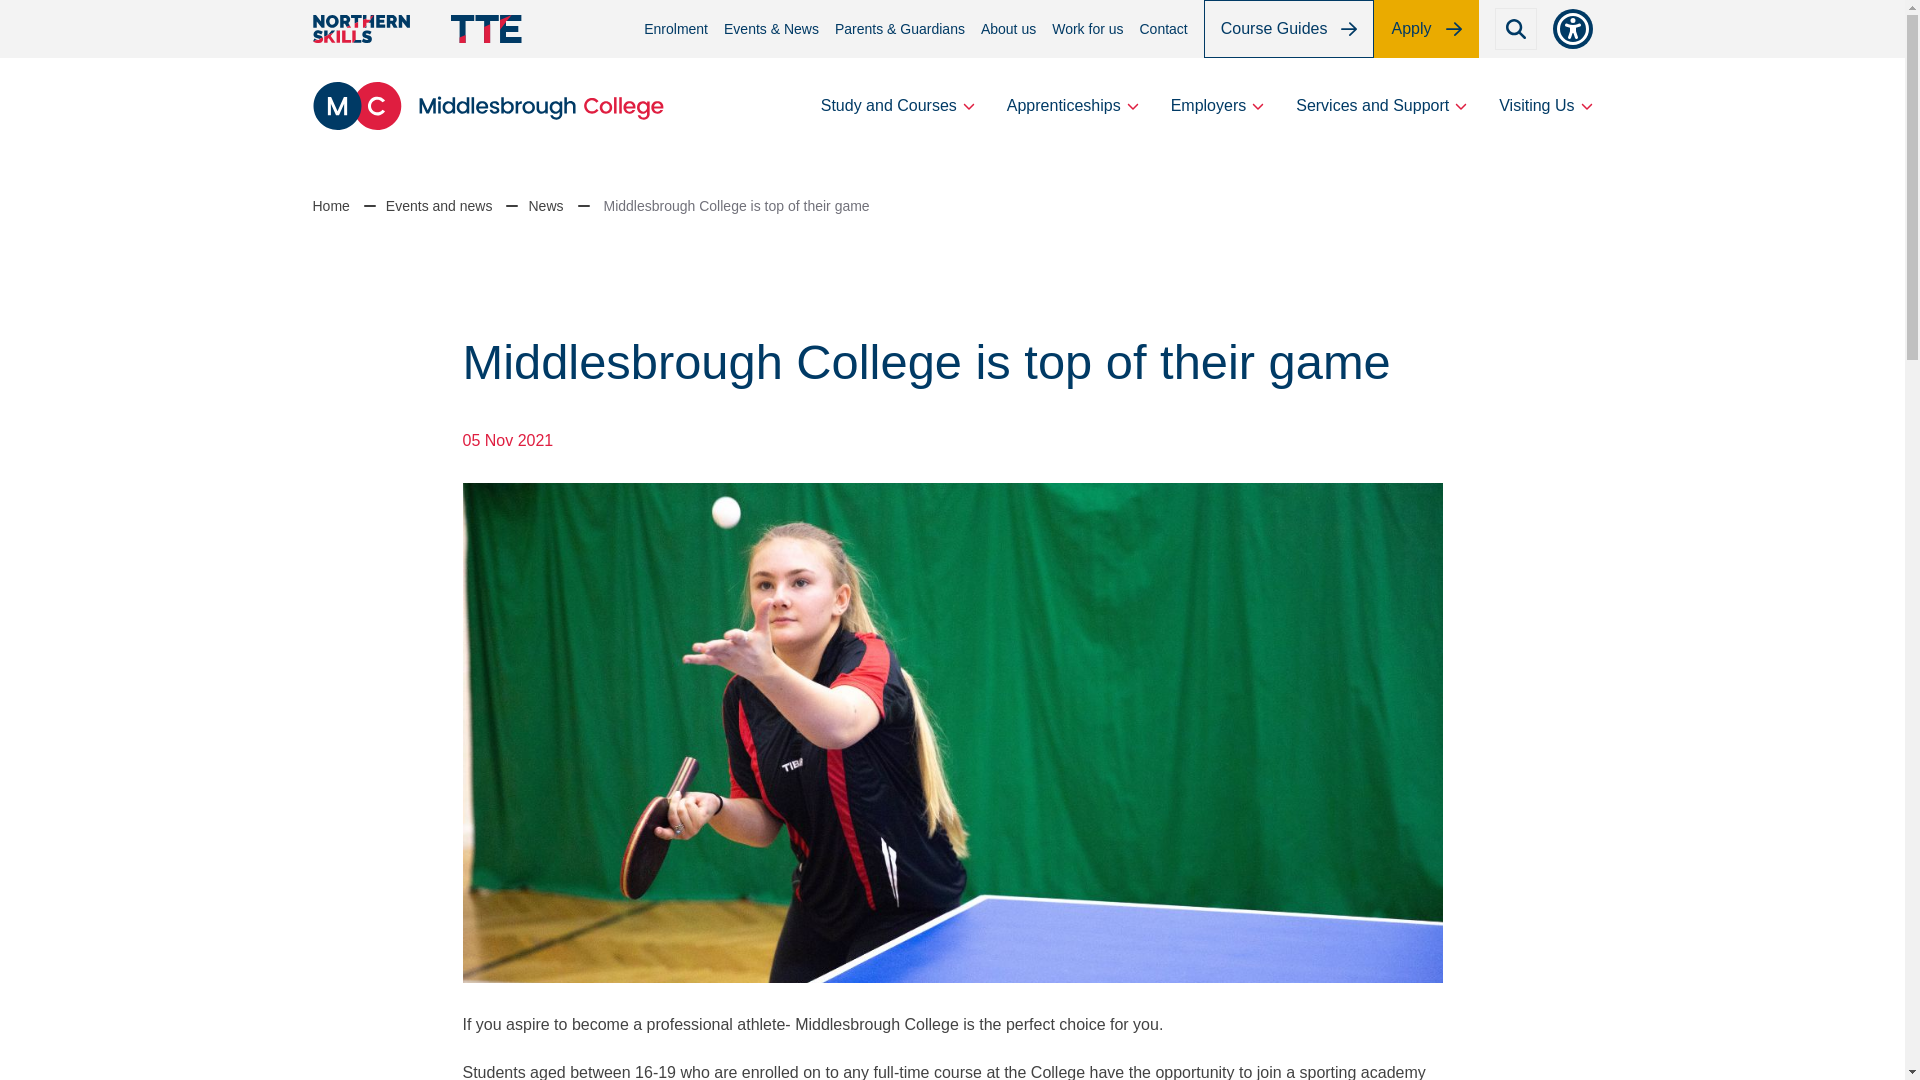 The image size is (1920, 1080). Describe the element at coordinates (1426, 29) in the screenshot. I see `Apply` at that location.